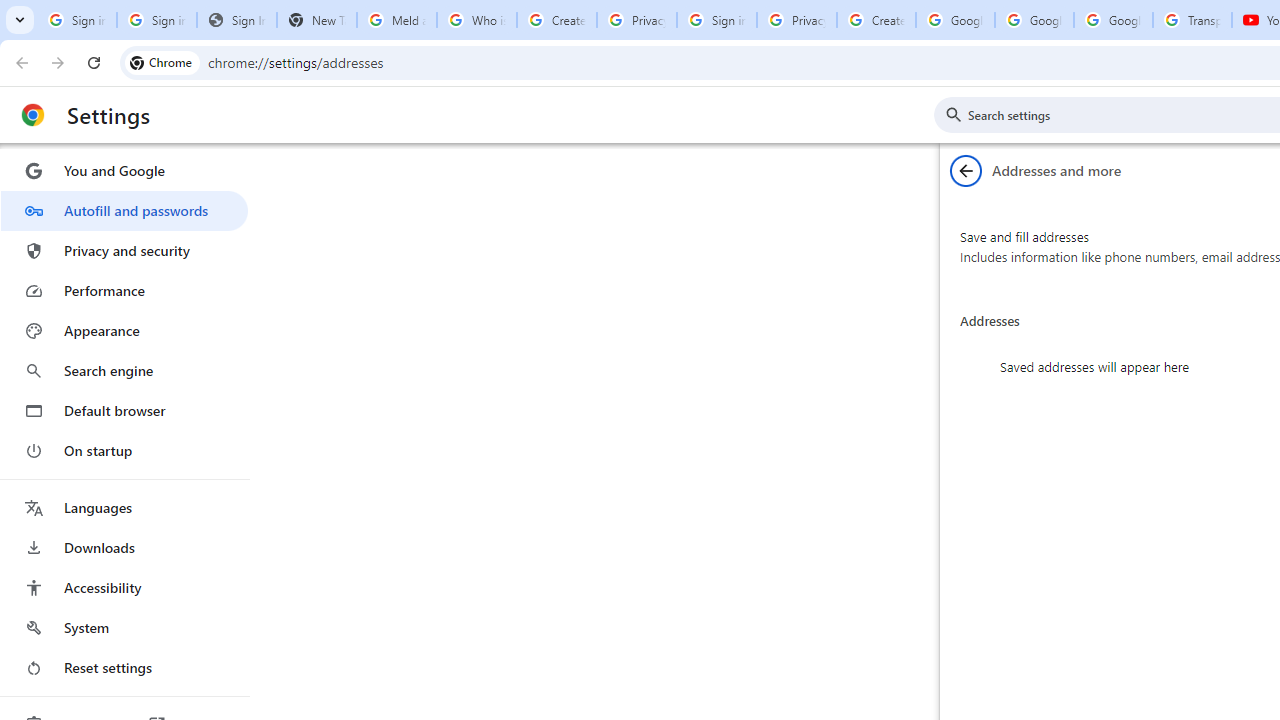  I want to click on Address Block..., so click(757, 162).